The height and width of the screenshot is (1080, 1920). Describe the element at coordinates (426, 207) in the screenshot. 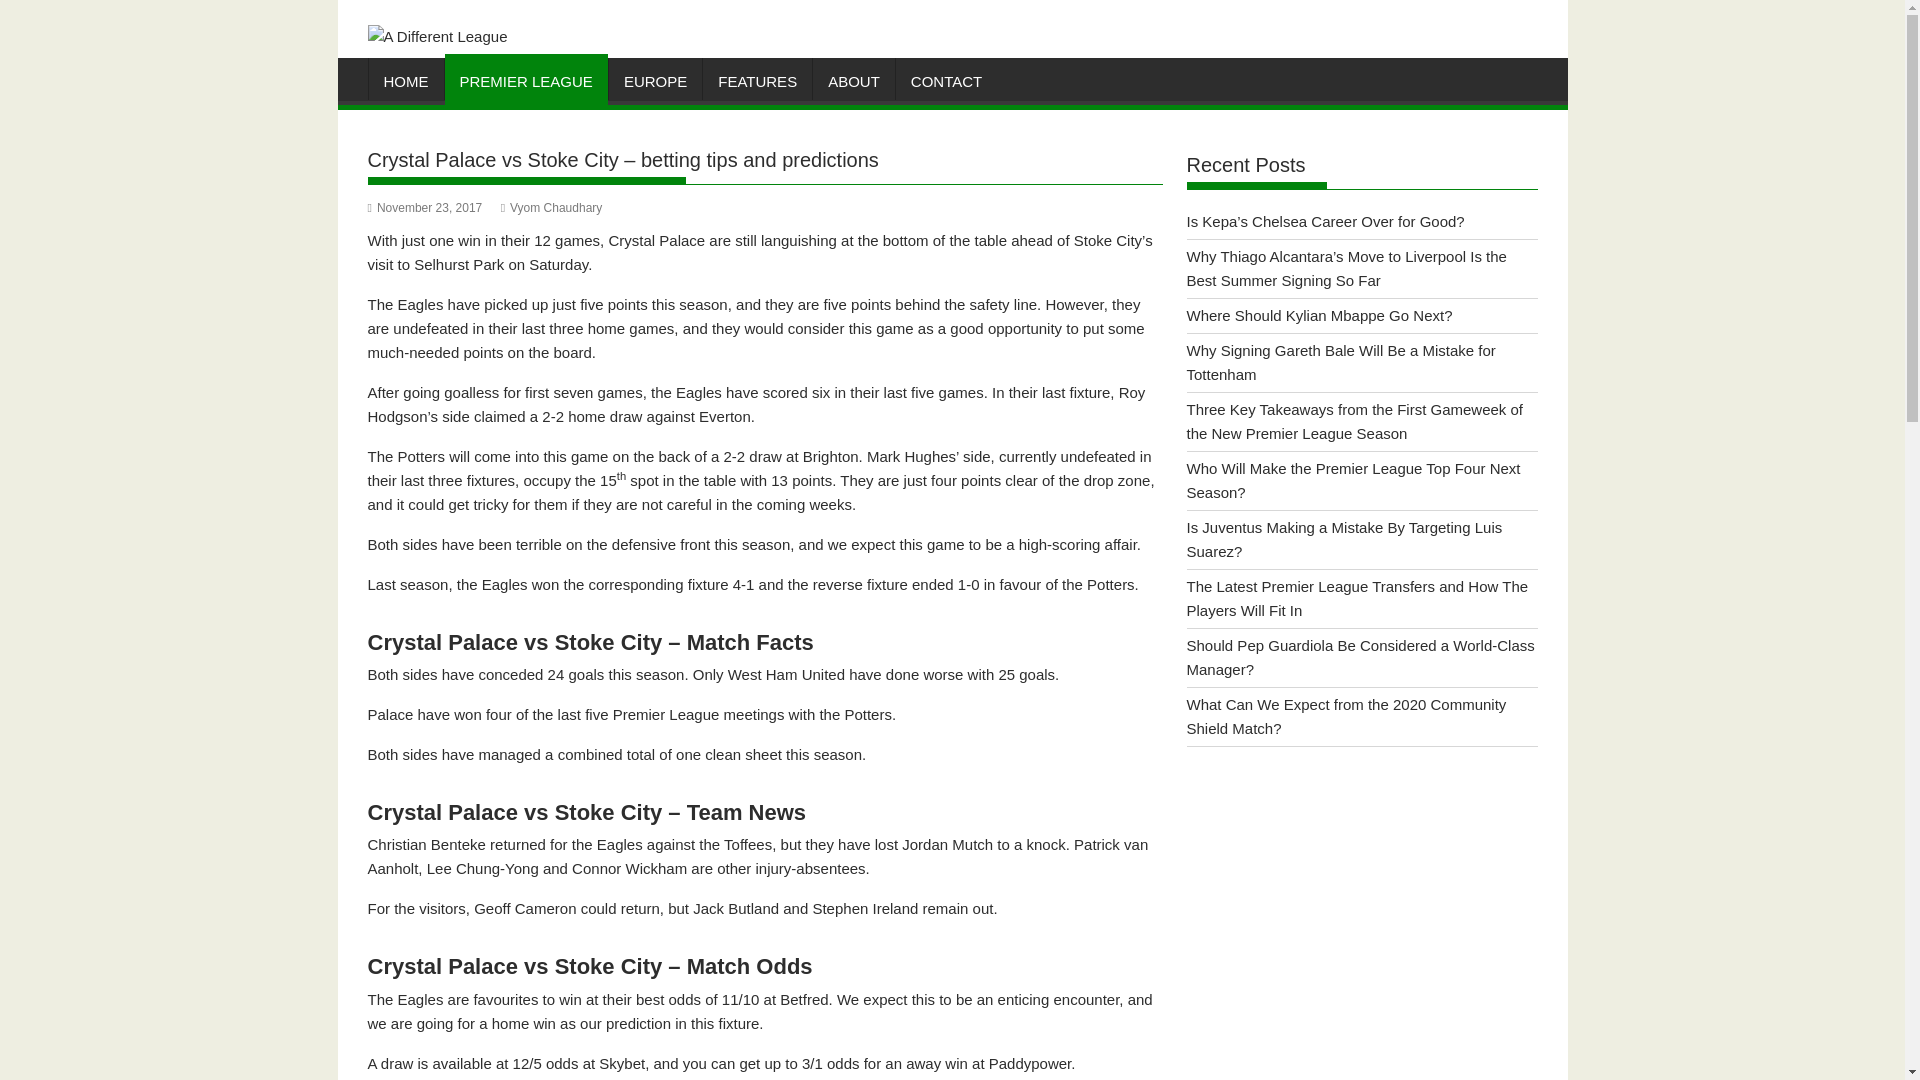

I see `November 23, 2017` at that location.